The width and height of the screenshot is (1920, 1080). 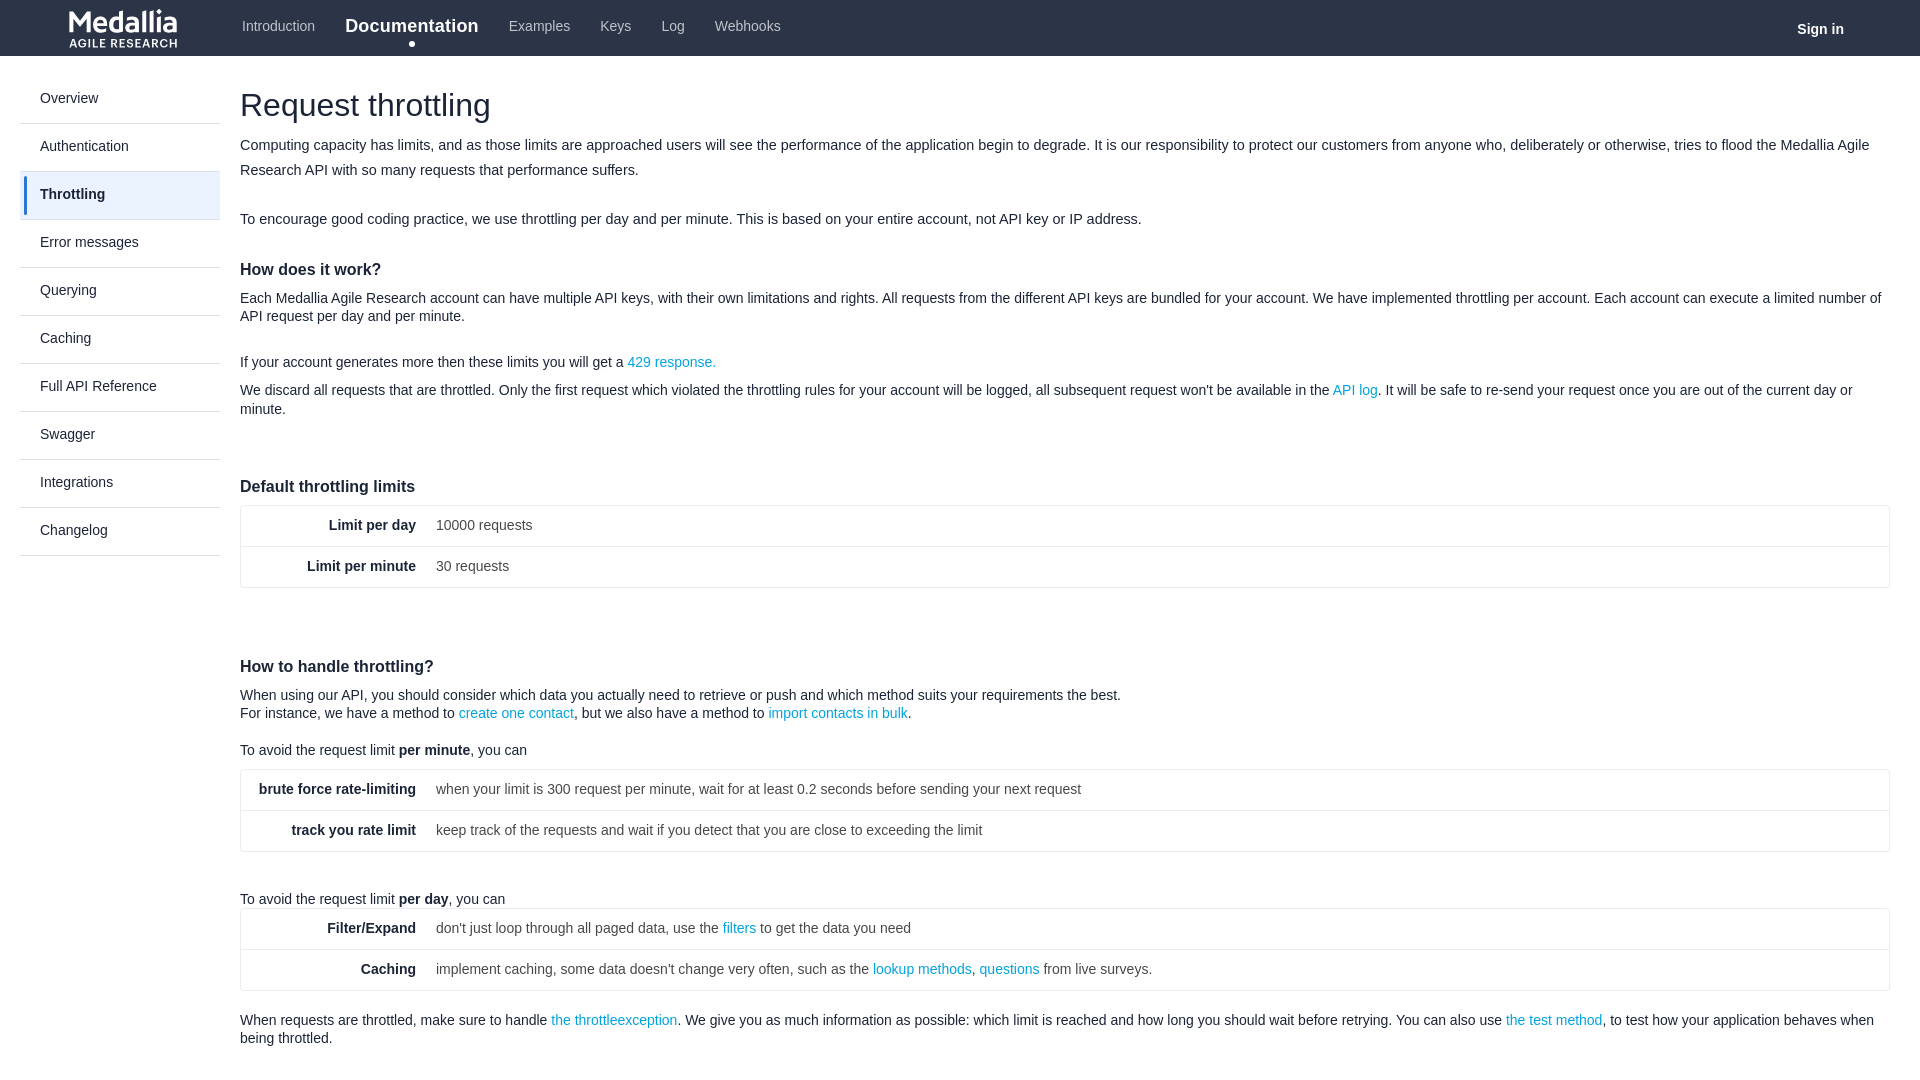 I want to click on Integrations, so click(x=130, y=482).